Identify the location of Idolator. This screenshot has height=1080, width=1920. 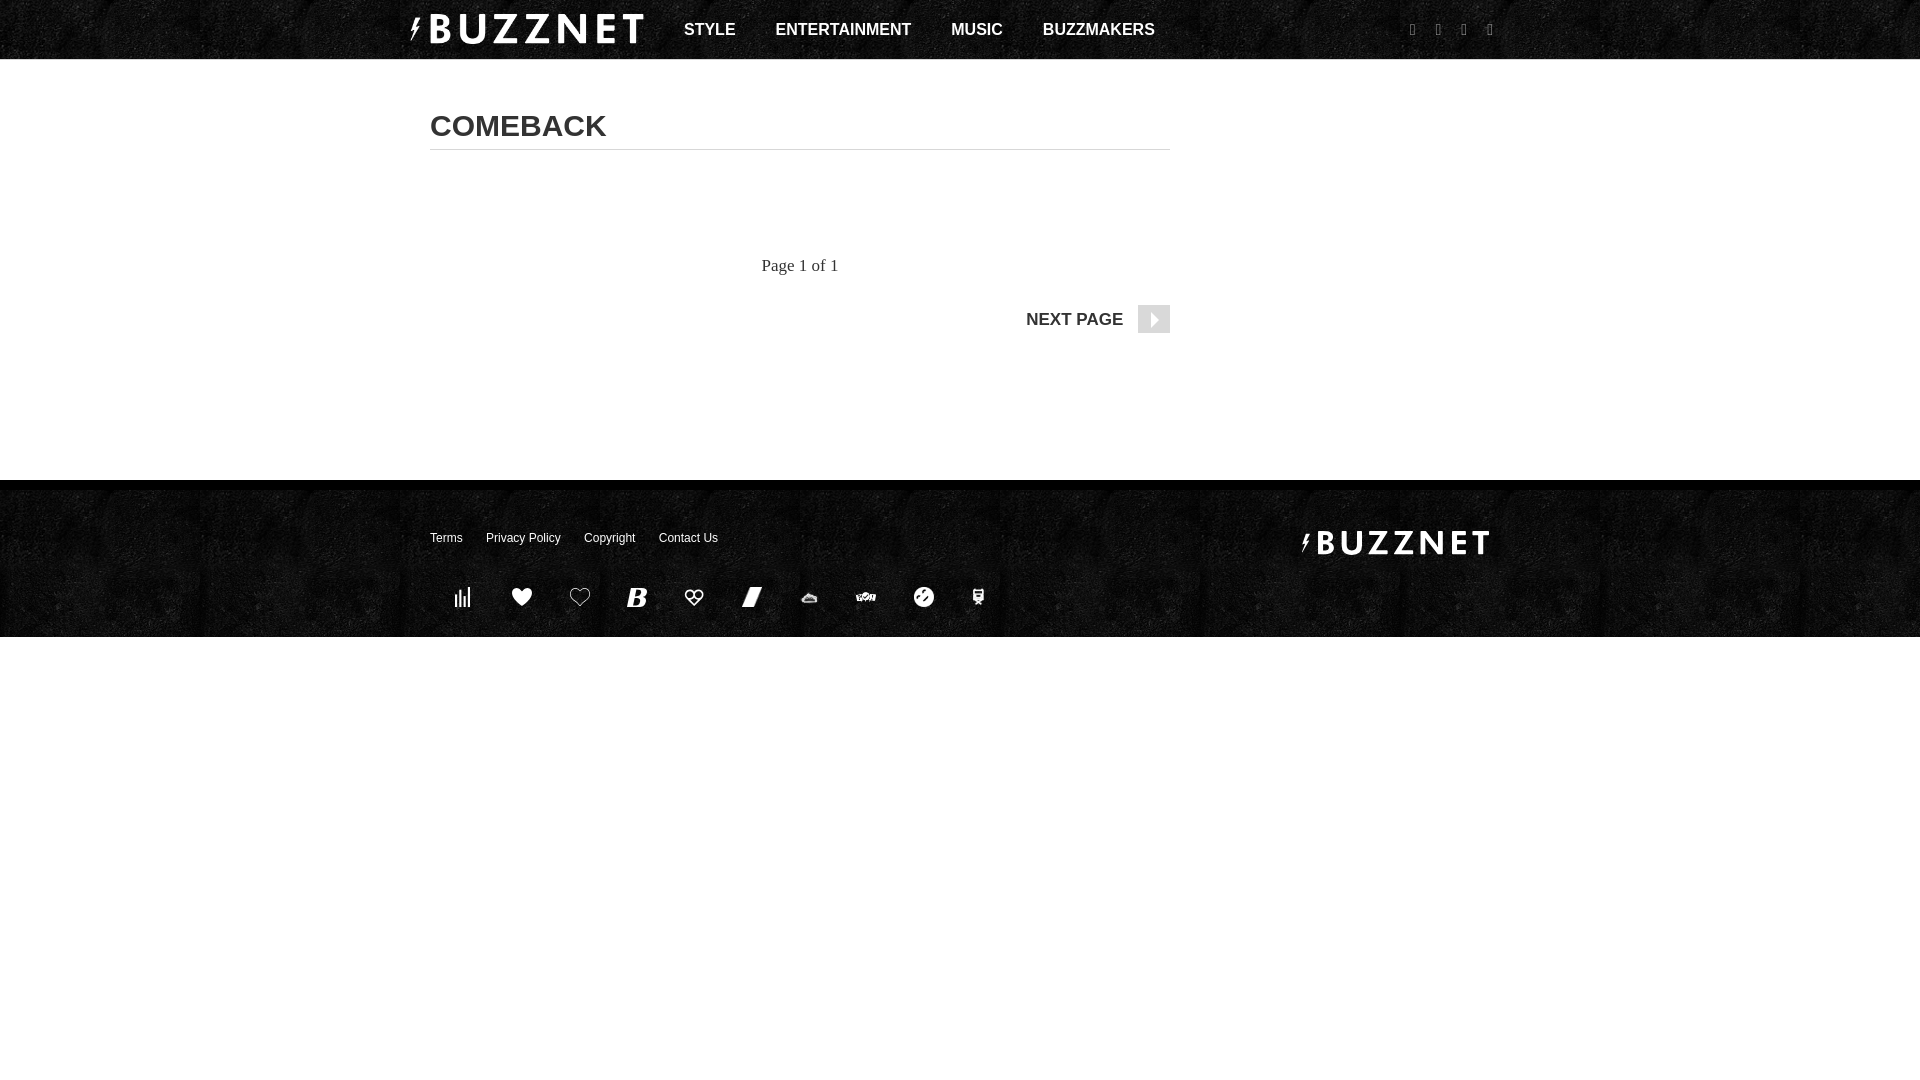
(522, 596).